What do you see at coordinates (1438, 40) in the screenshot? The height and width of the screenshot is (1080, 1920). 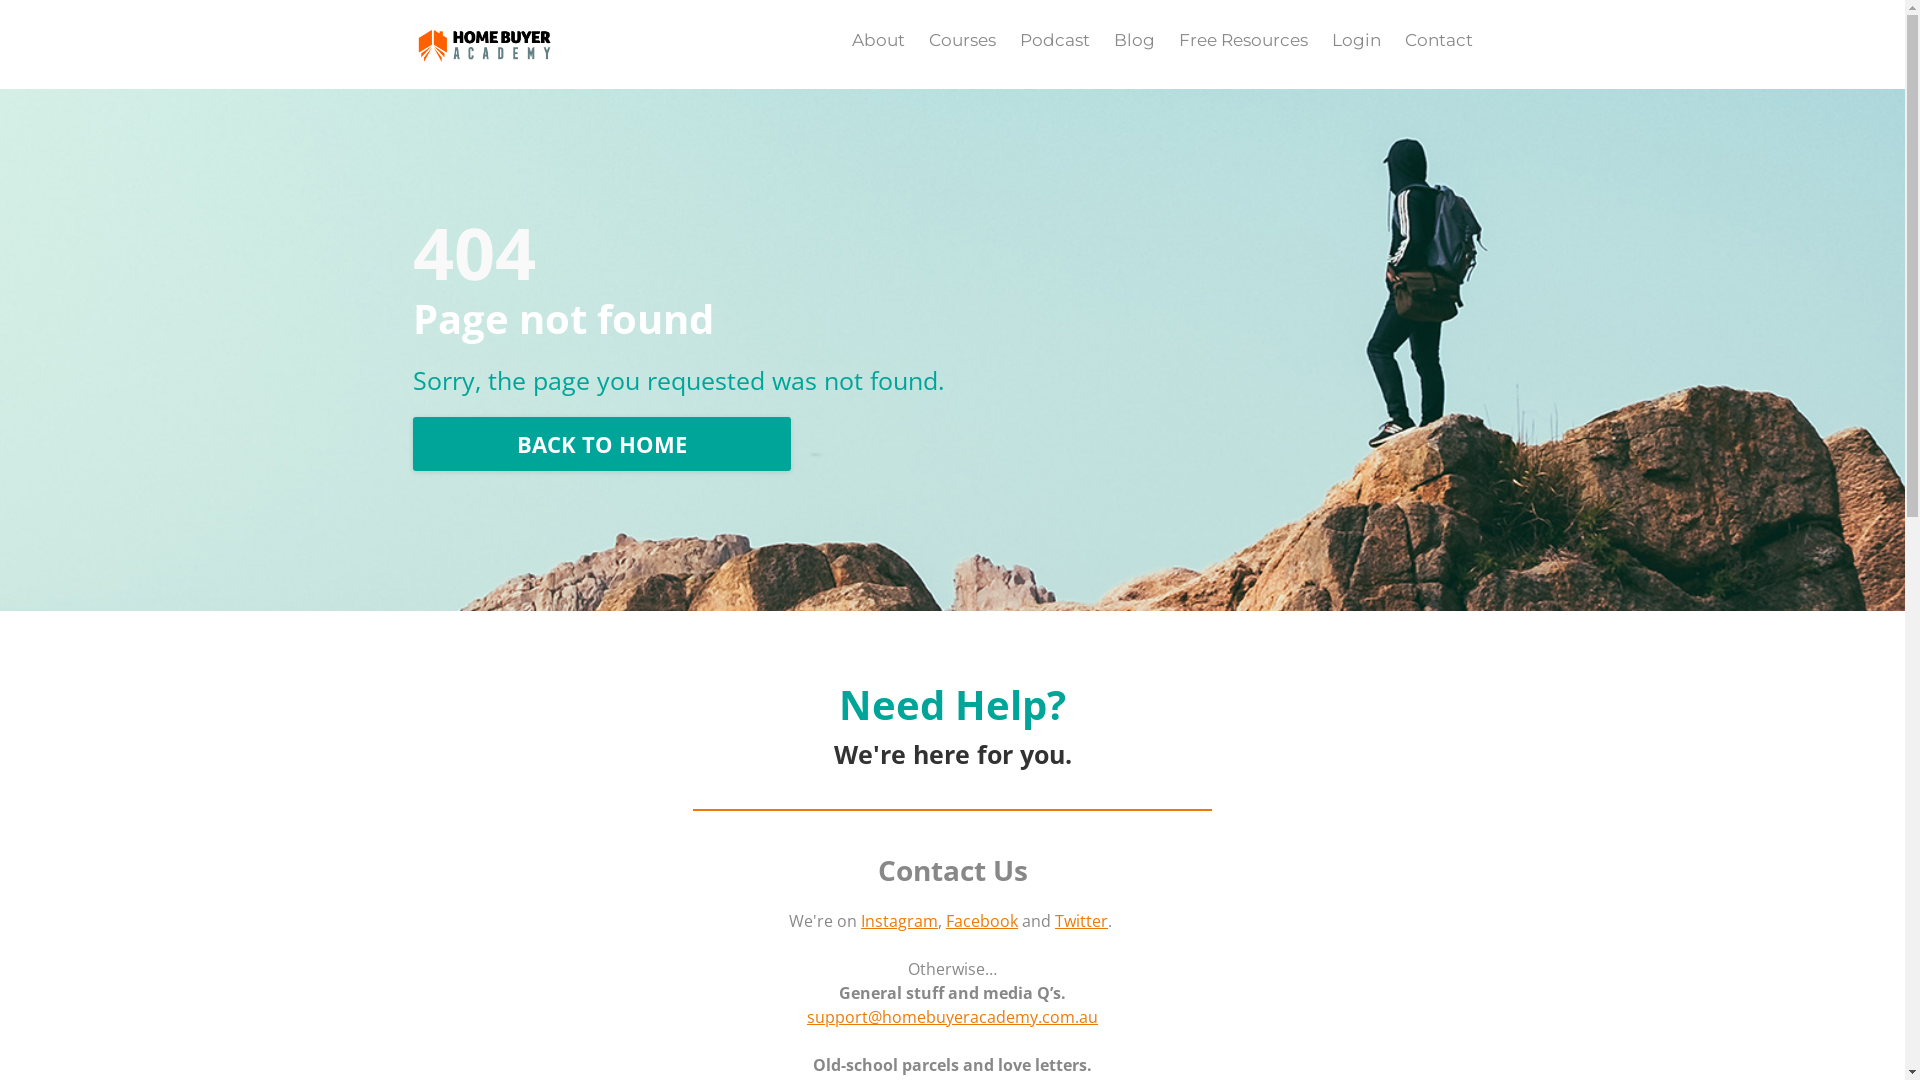 I see `Contact` at bounding box center [1438, 40].